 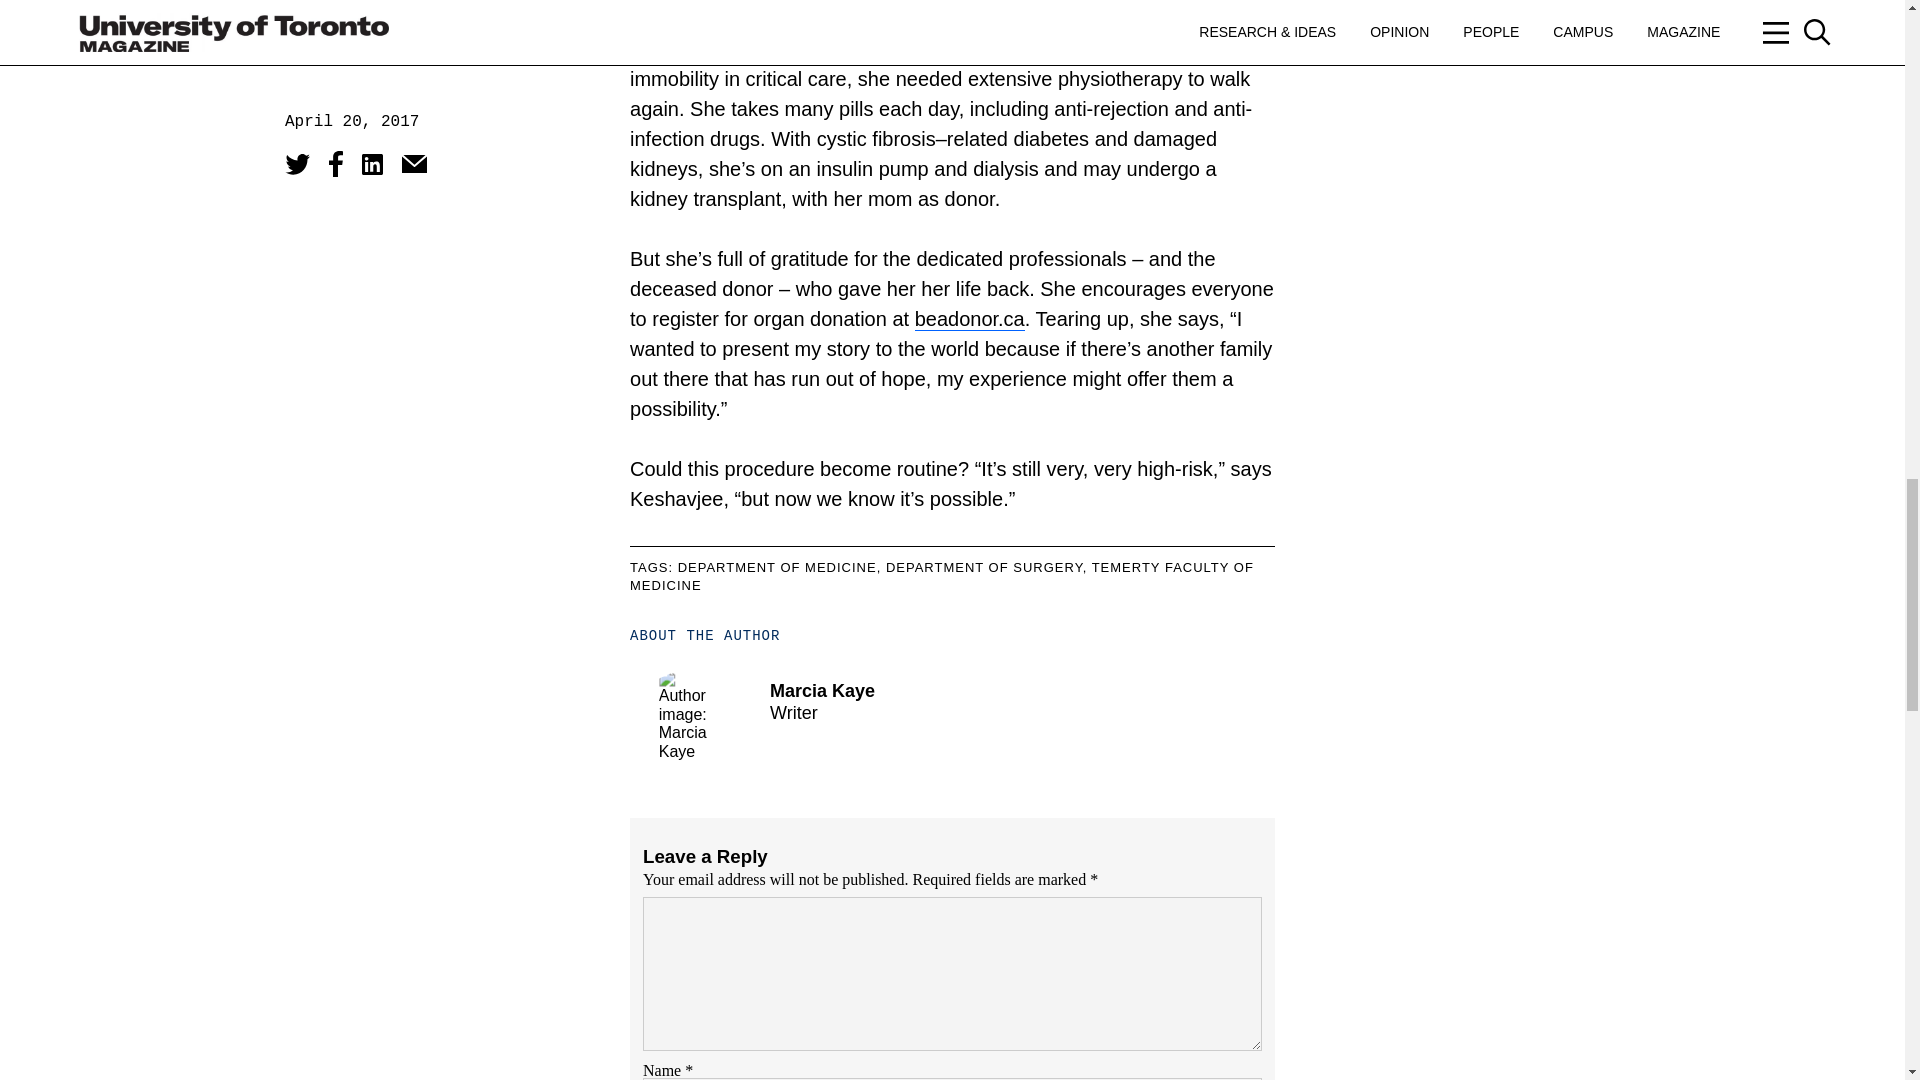 What do you see at coordinates (822, 690) in the screenshot?
I see `Marcia Kaye` at bounding box center [822, 690].